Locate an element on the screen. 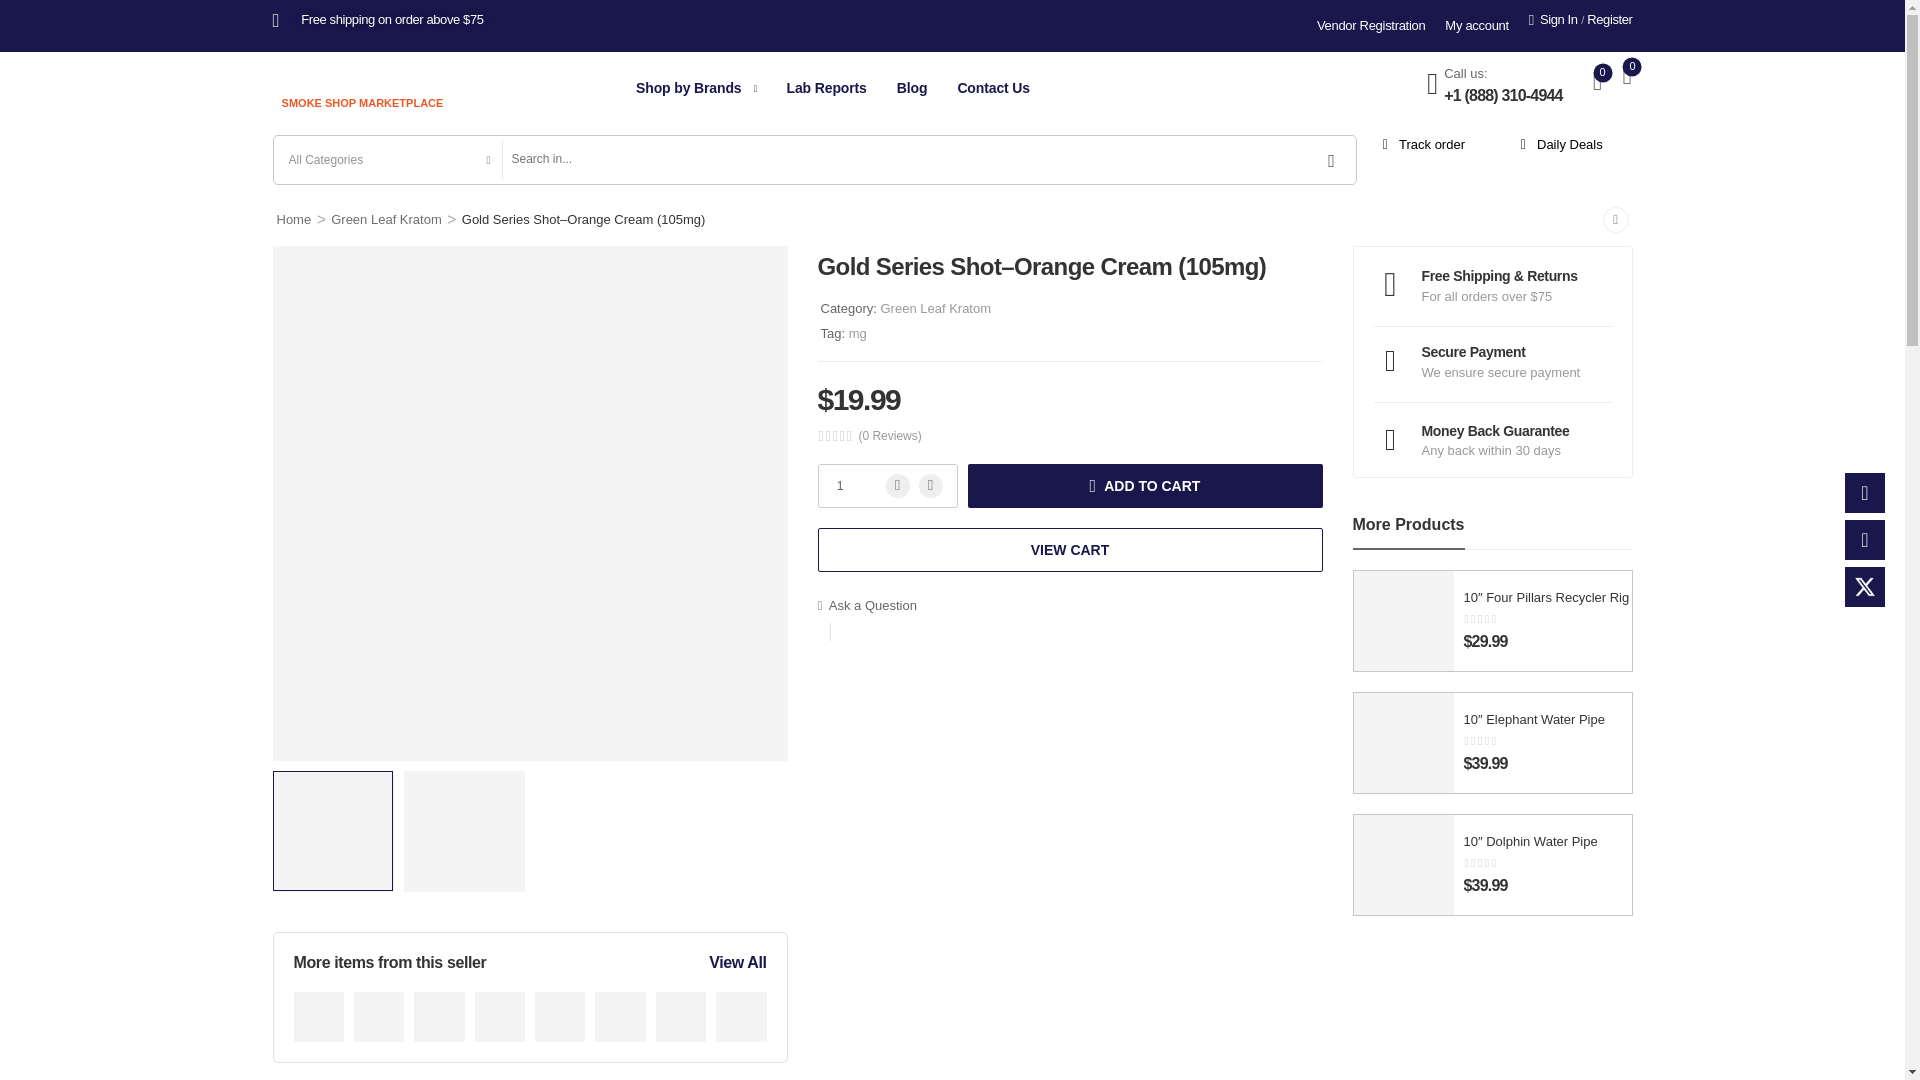 Image resolution: width=1920 pixels, height=1080 pixels. Vendor Registration is located at coordinates (1370, 26).